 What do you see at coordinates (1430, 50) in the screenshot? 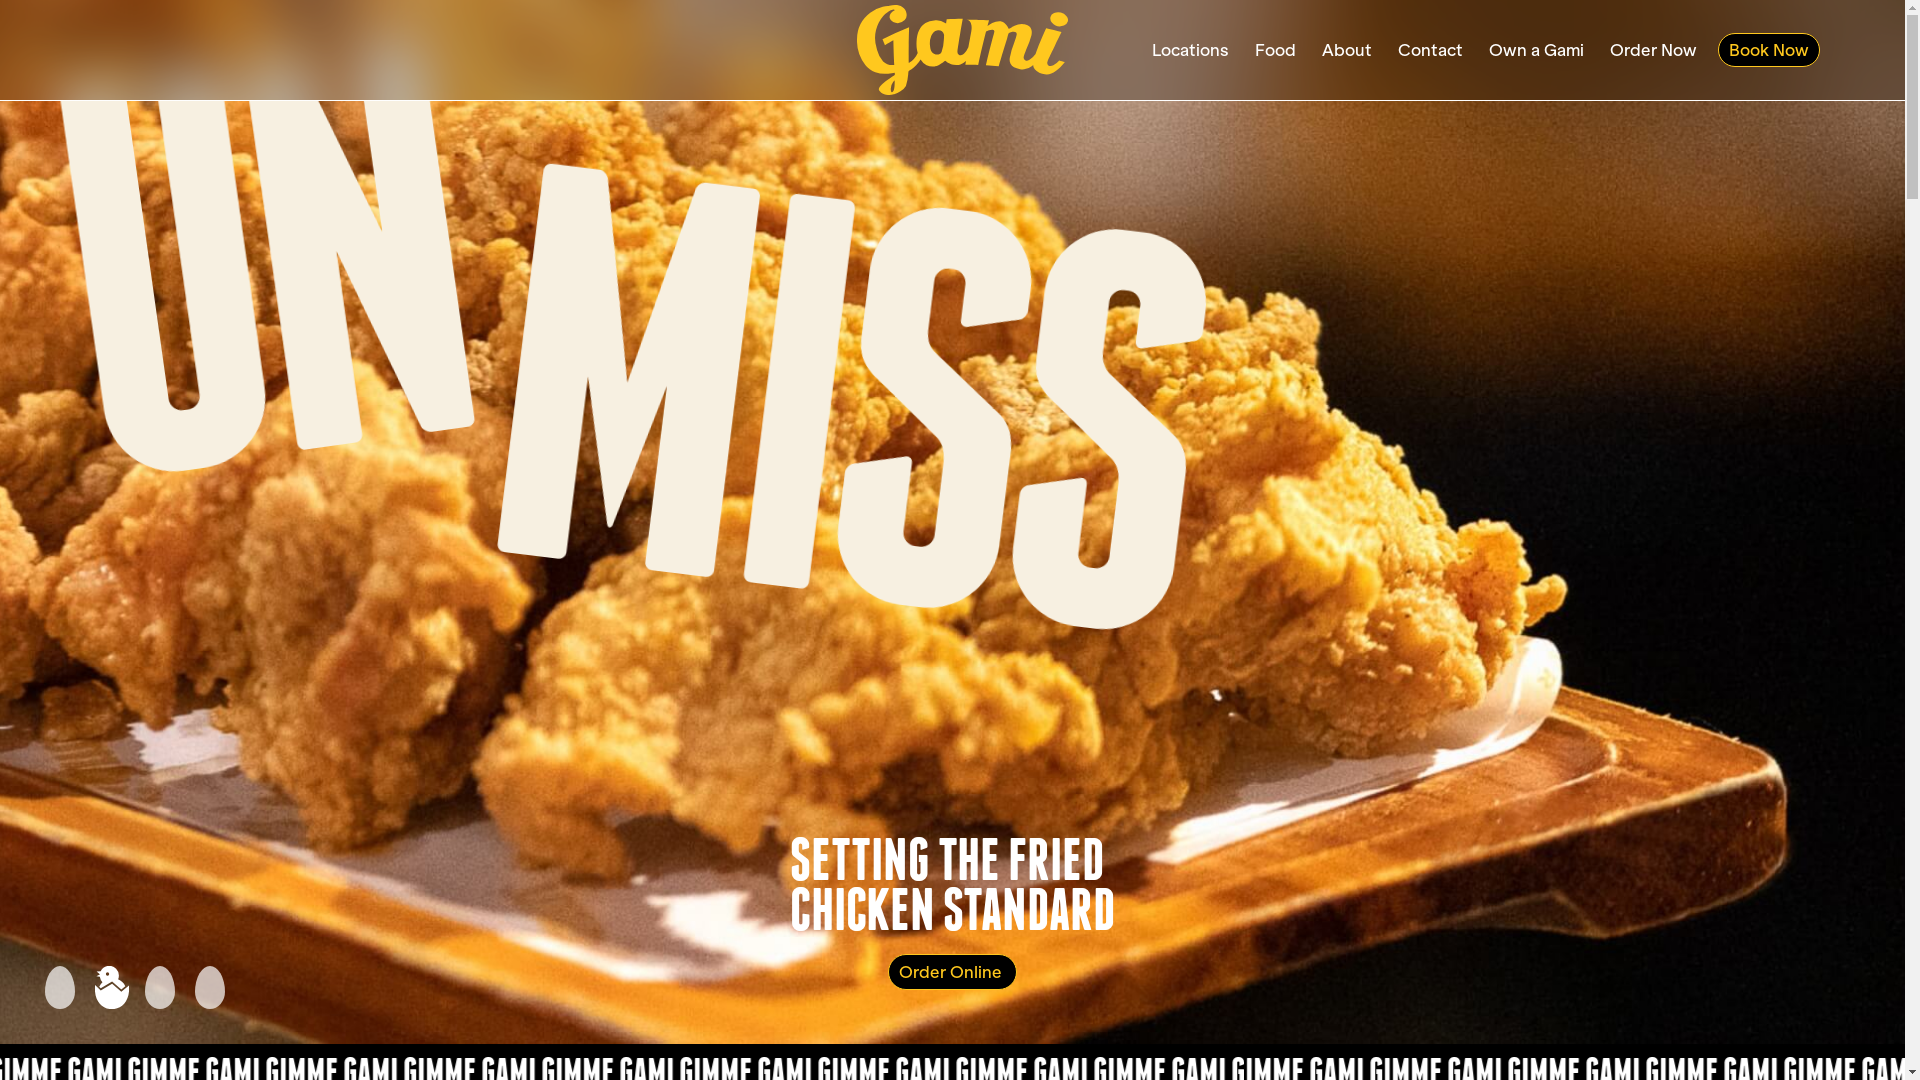
I see `Contact` at bounding box center [1430, 50].